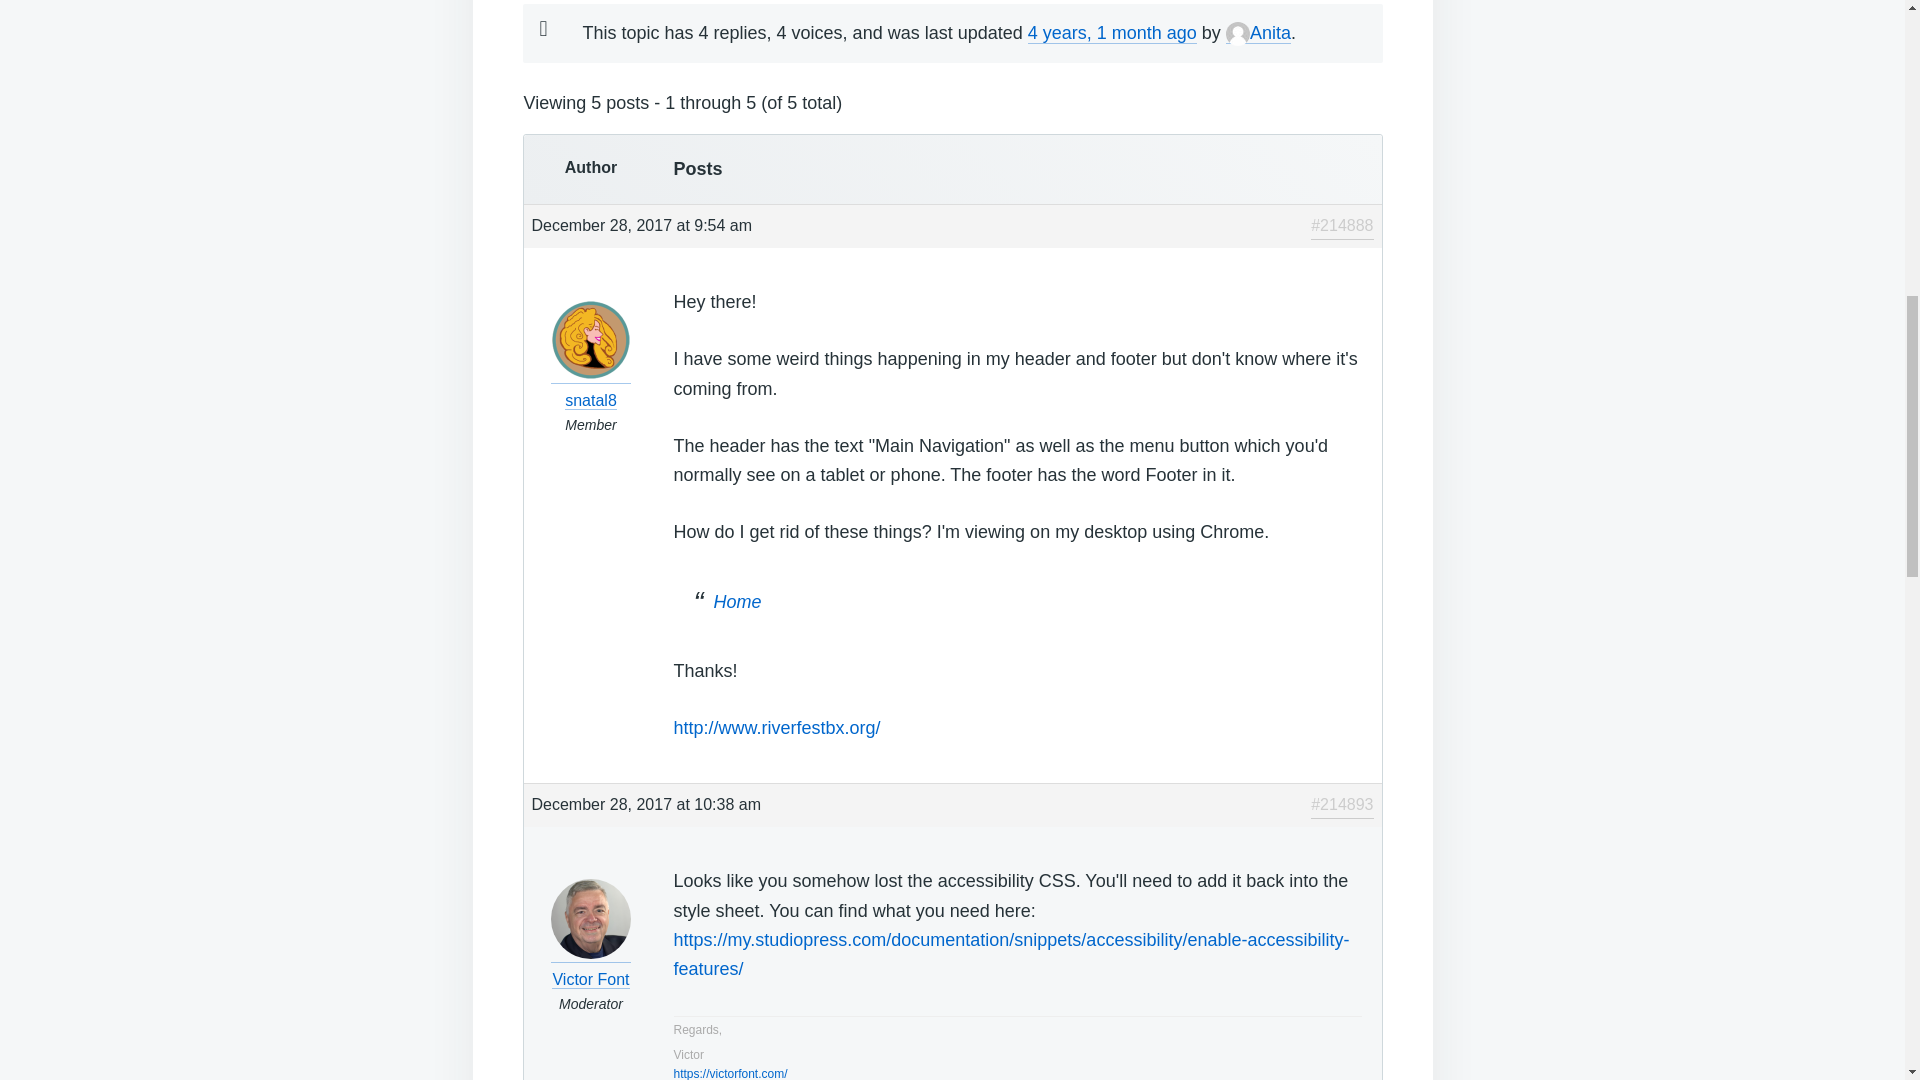 This screenshot has height=1080, width=1920. I want to click on View Anita's profile, so click(1258, 33).